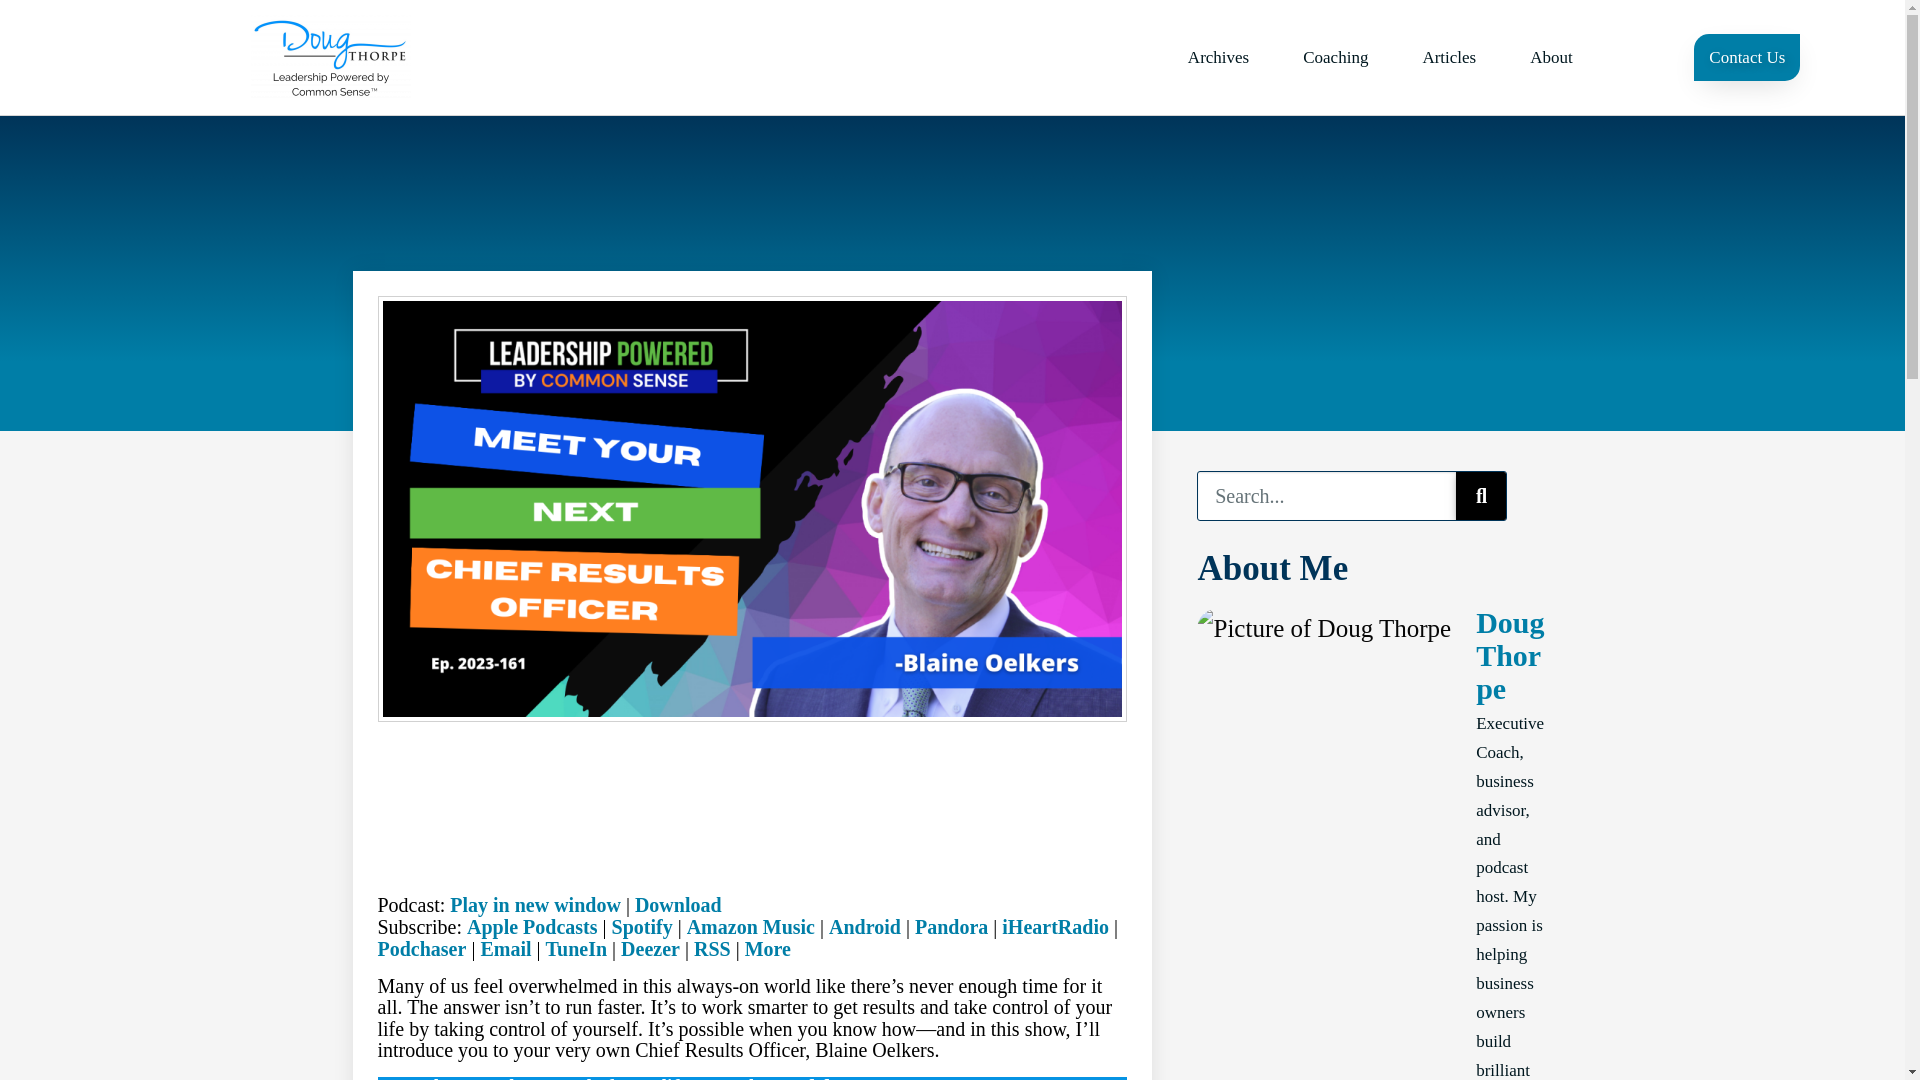 Image resolution: width=1920 pixels, height=1080 pixels. I want to click on Subscribe on Android, so click(864, 926).